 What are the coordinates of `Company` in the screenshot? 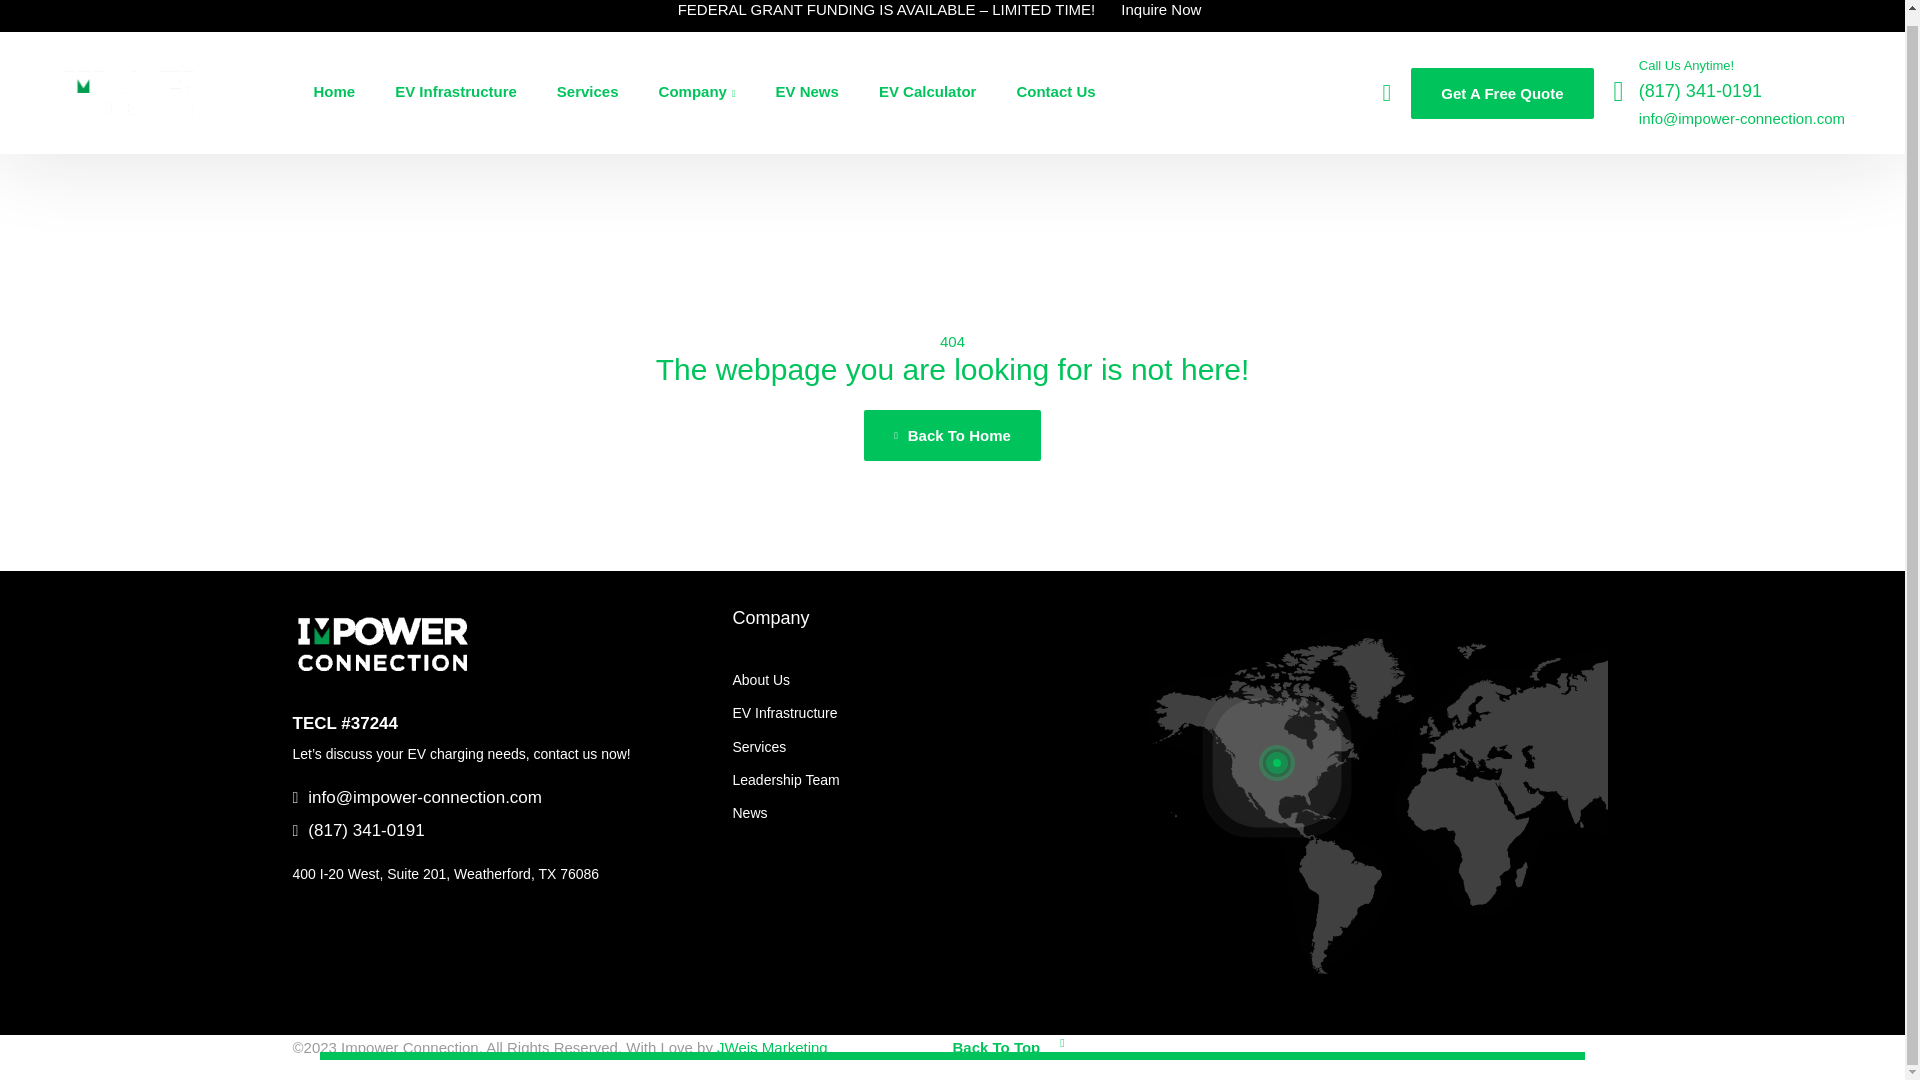 It's located at (770, 618).